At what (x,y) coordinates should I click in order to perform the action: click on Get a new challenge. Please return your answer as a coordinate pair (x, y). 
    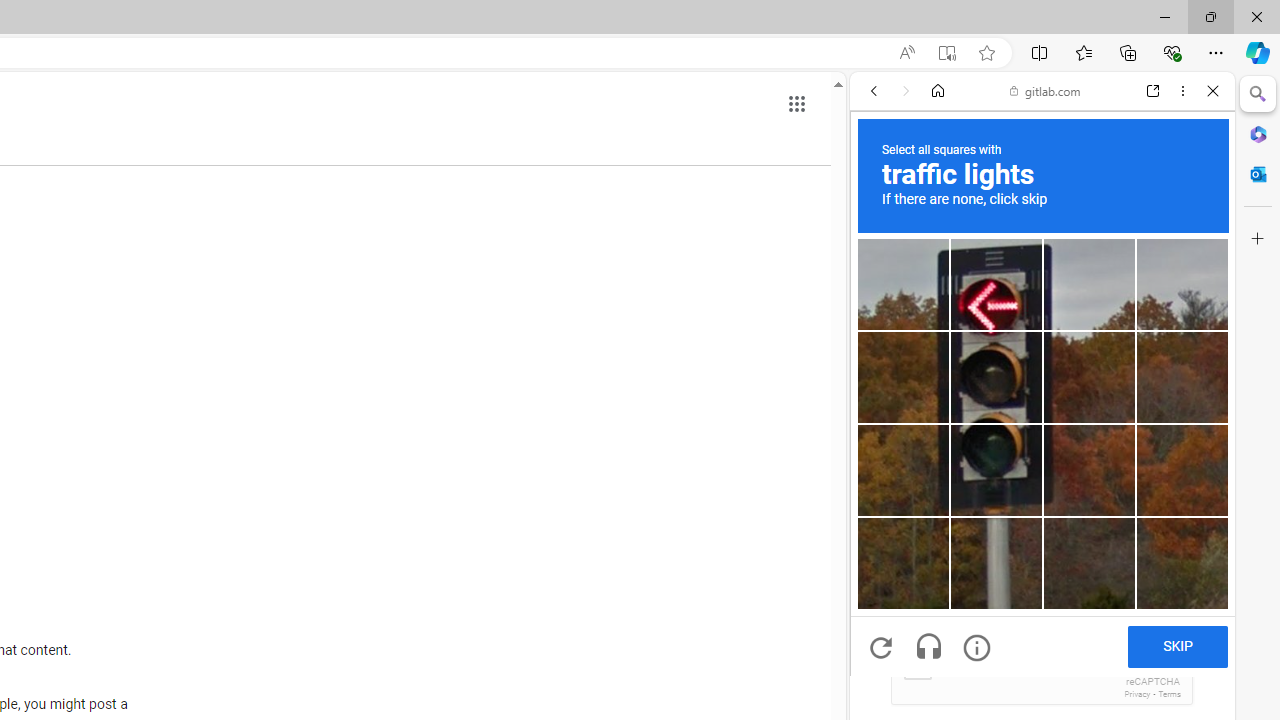
    Looking at the image, I should click on (880, 648).